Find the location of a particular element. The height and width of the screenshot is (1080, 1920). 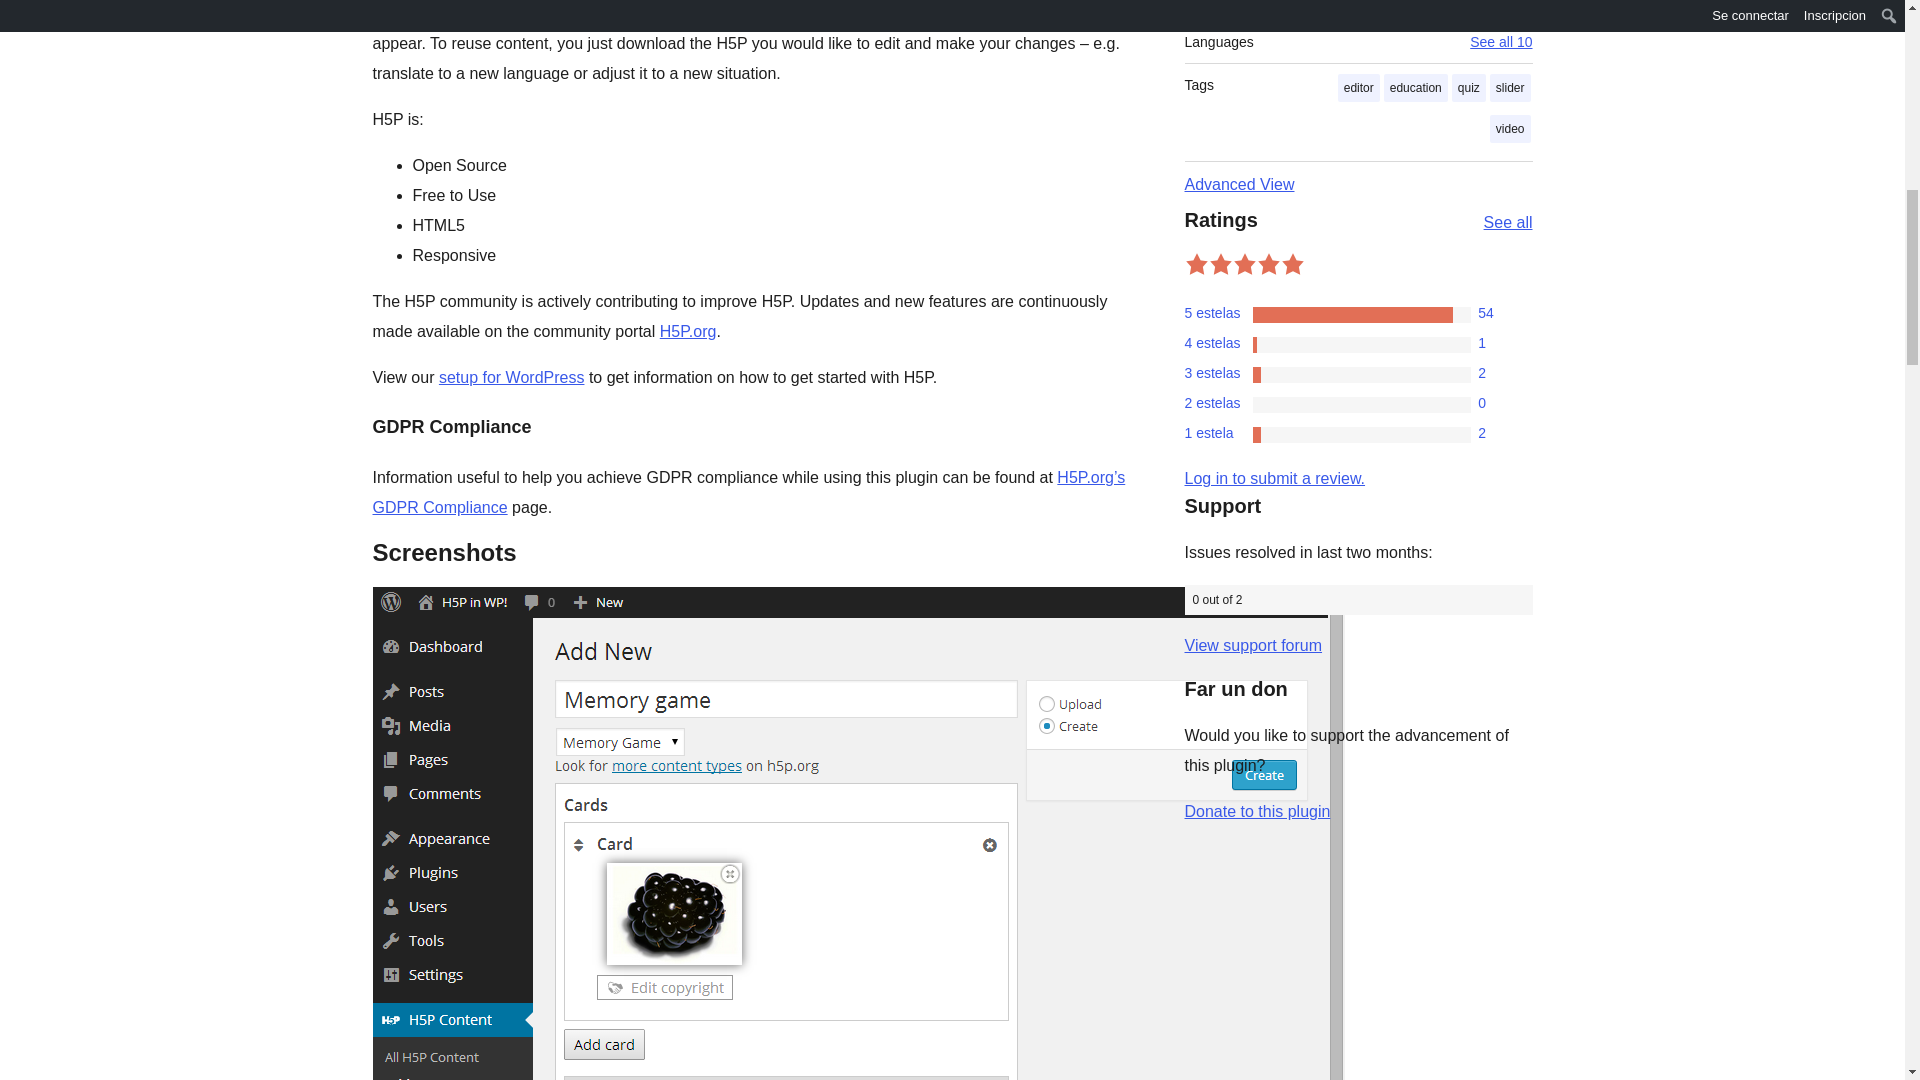

GDPR Compliance is located at coordinates (748, 492).